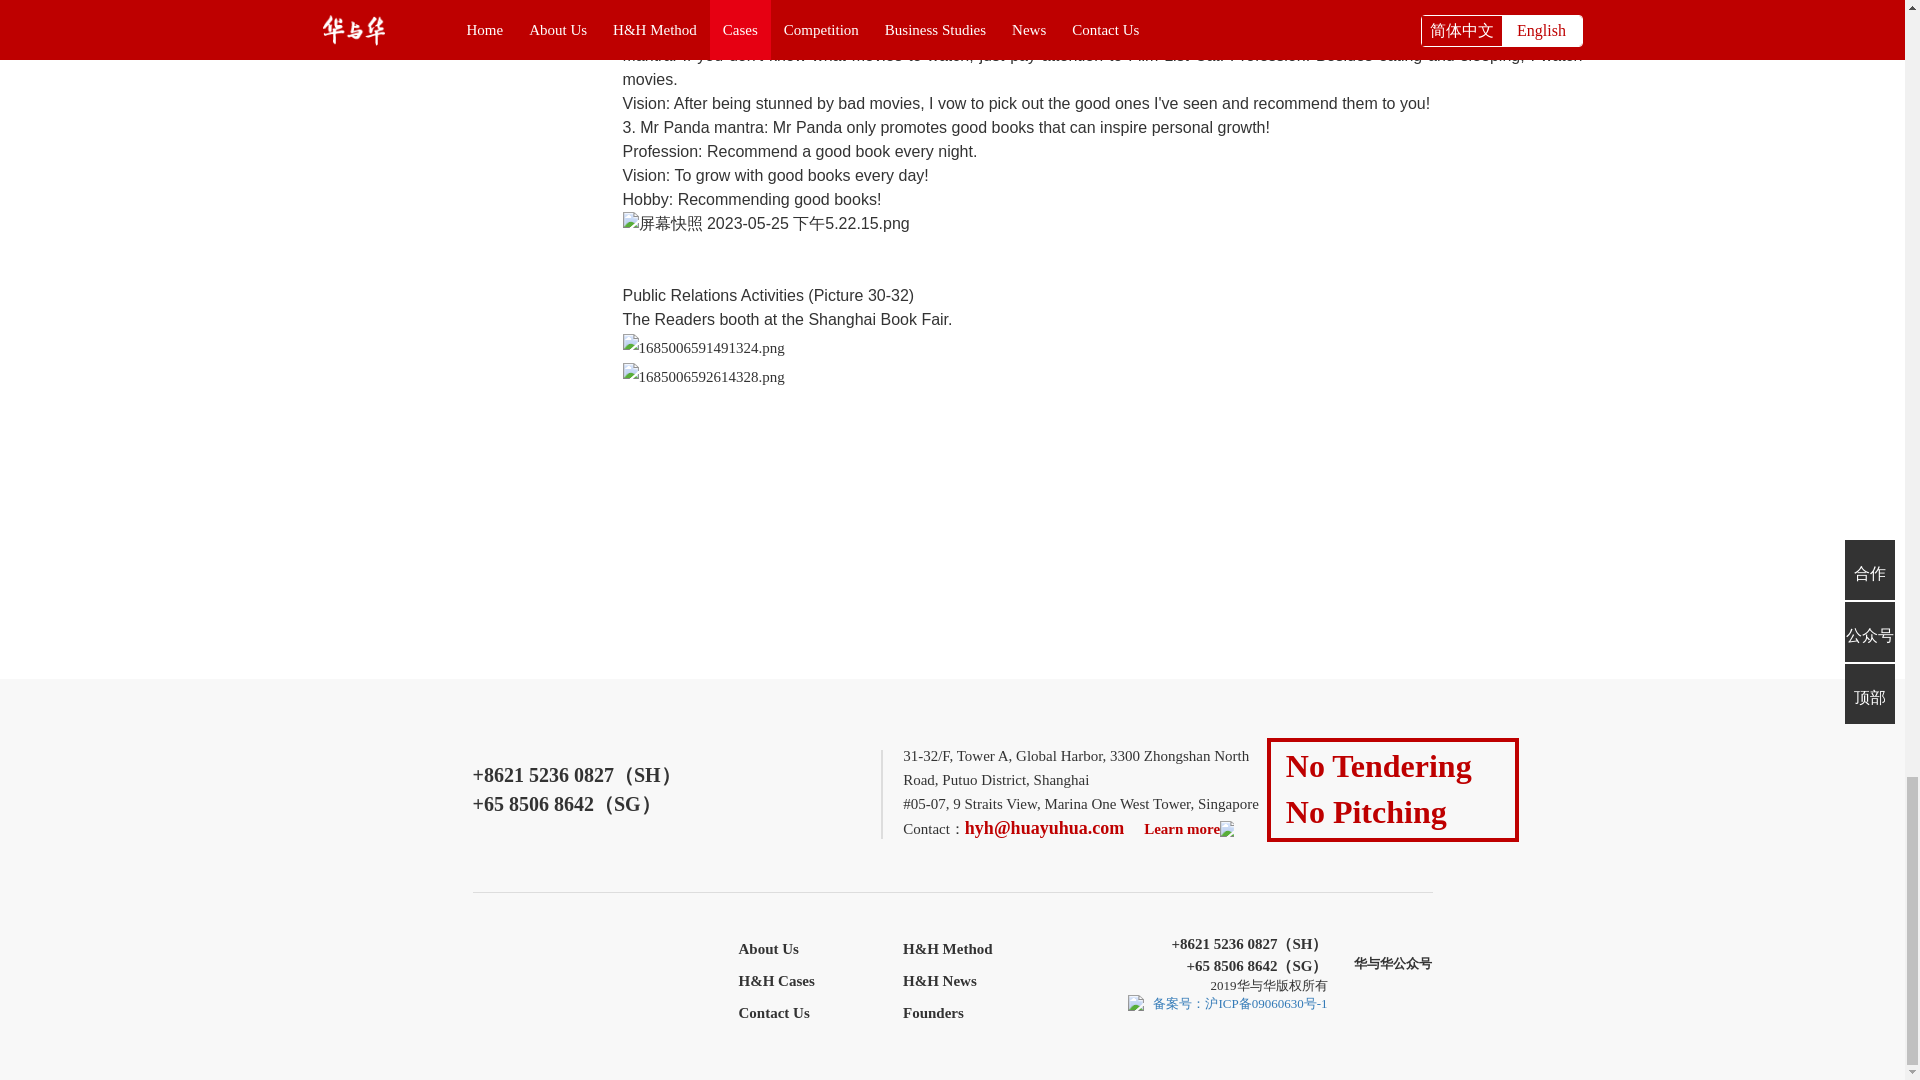  I want to click on 1685006592614328.png, so click(702, 376).